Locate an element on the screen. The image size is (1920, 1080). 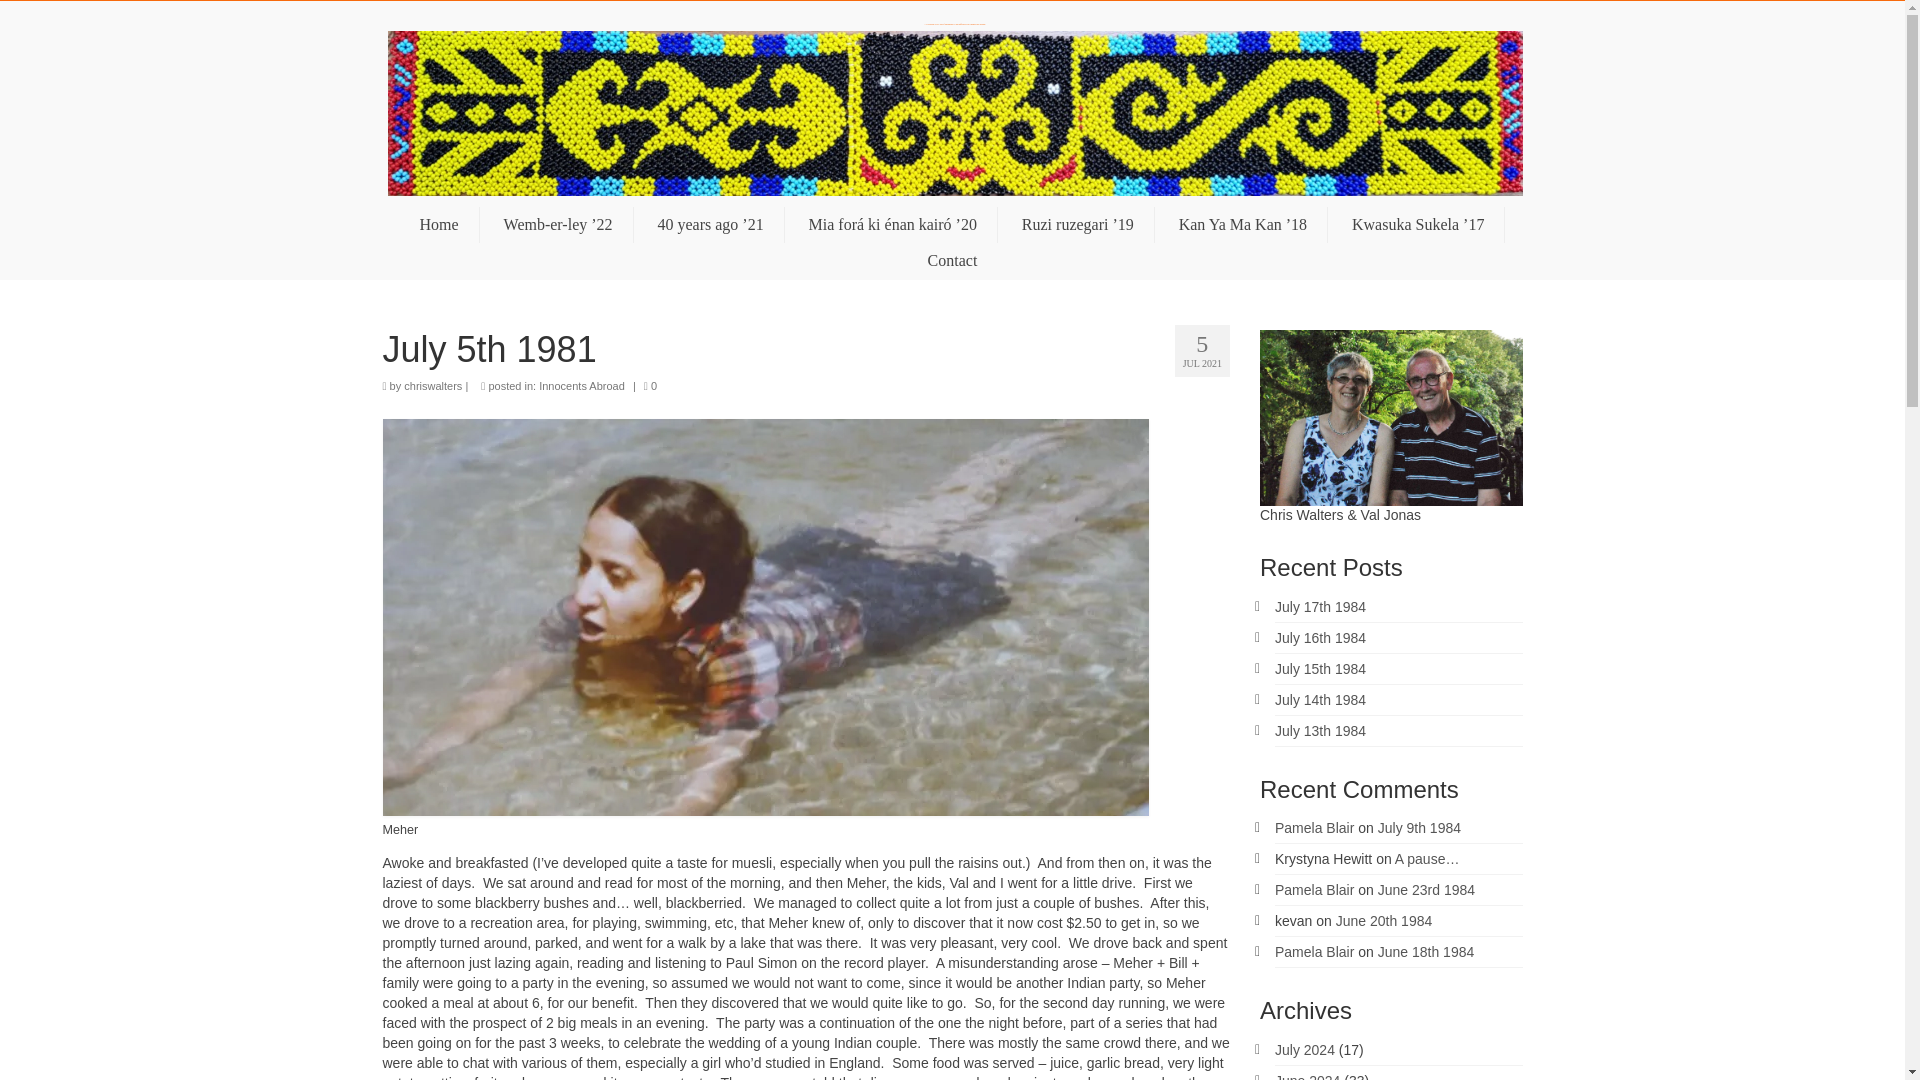
July 14th 1984 is located at coordinates (1320, 700).